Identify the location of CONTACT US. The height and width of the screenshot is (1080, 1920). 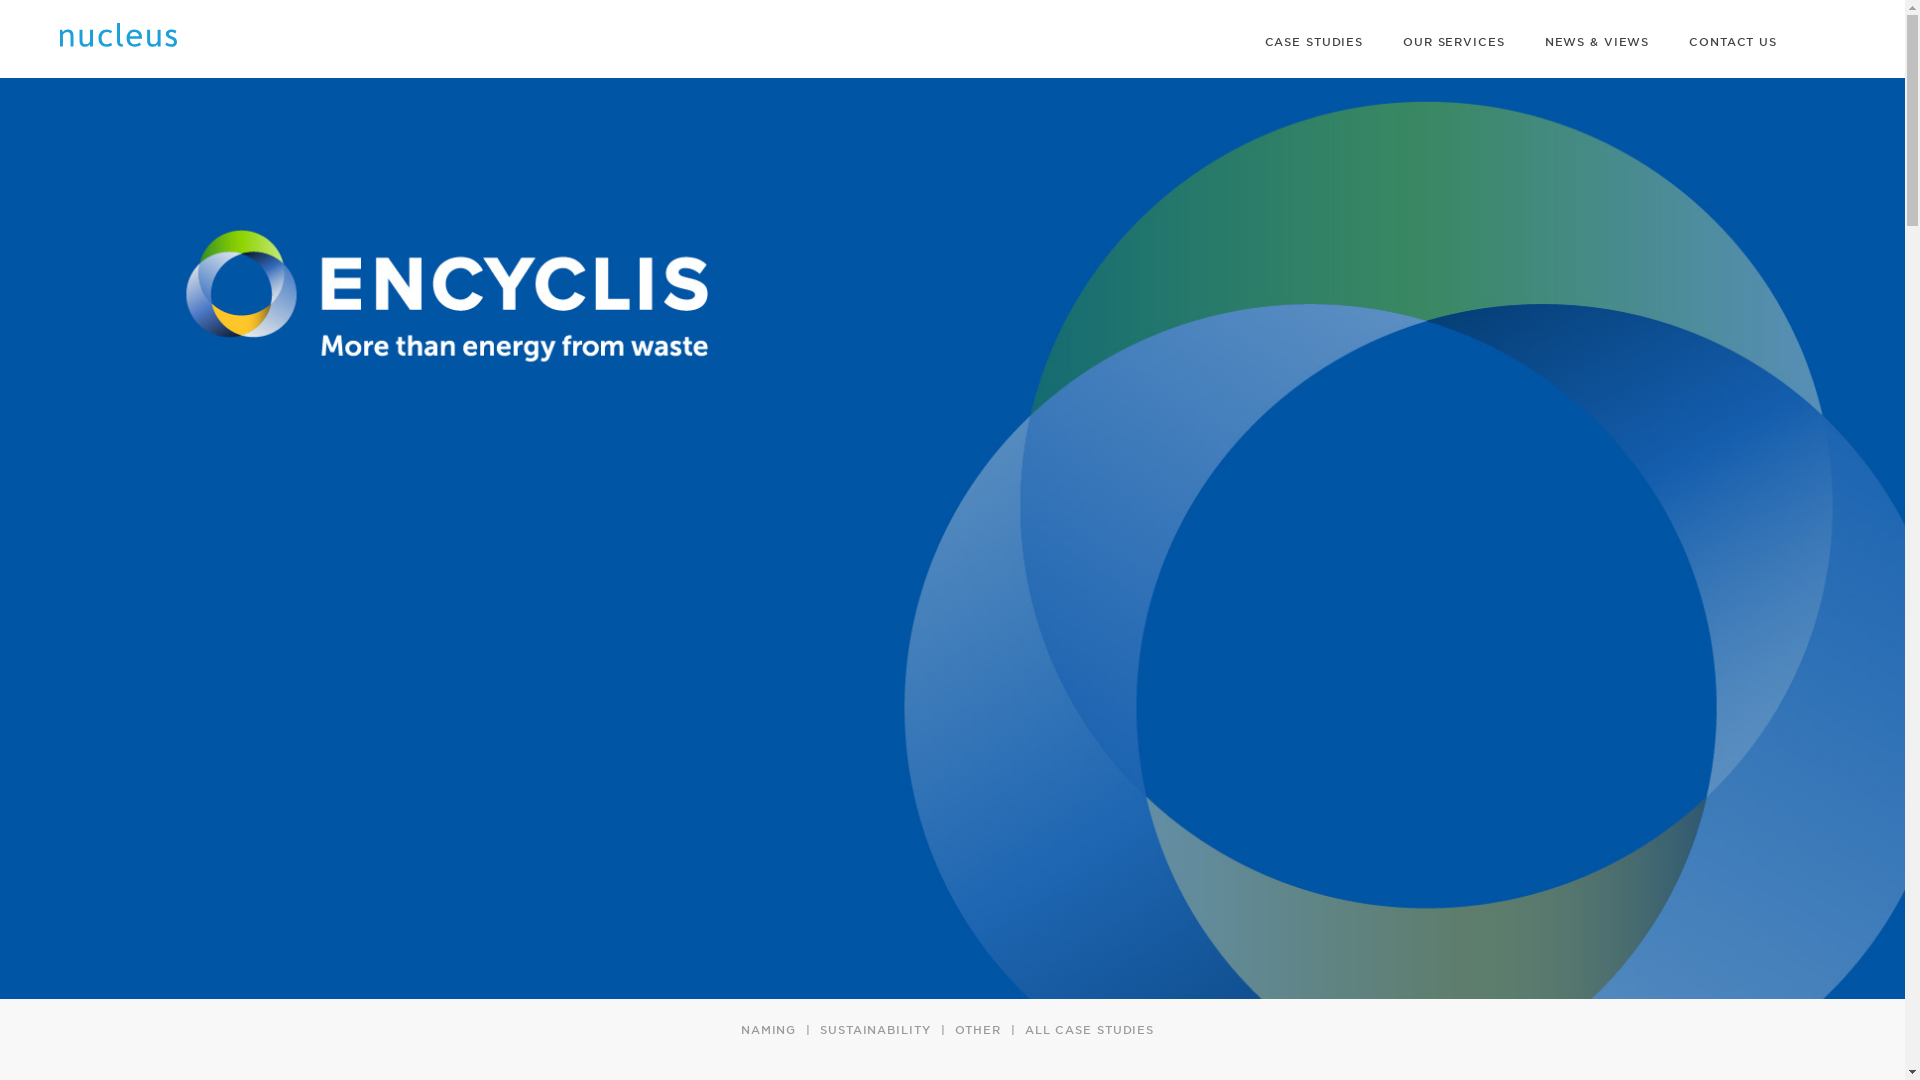
(1732, 41).